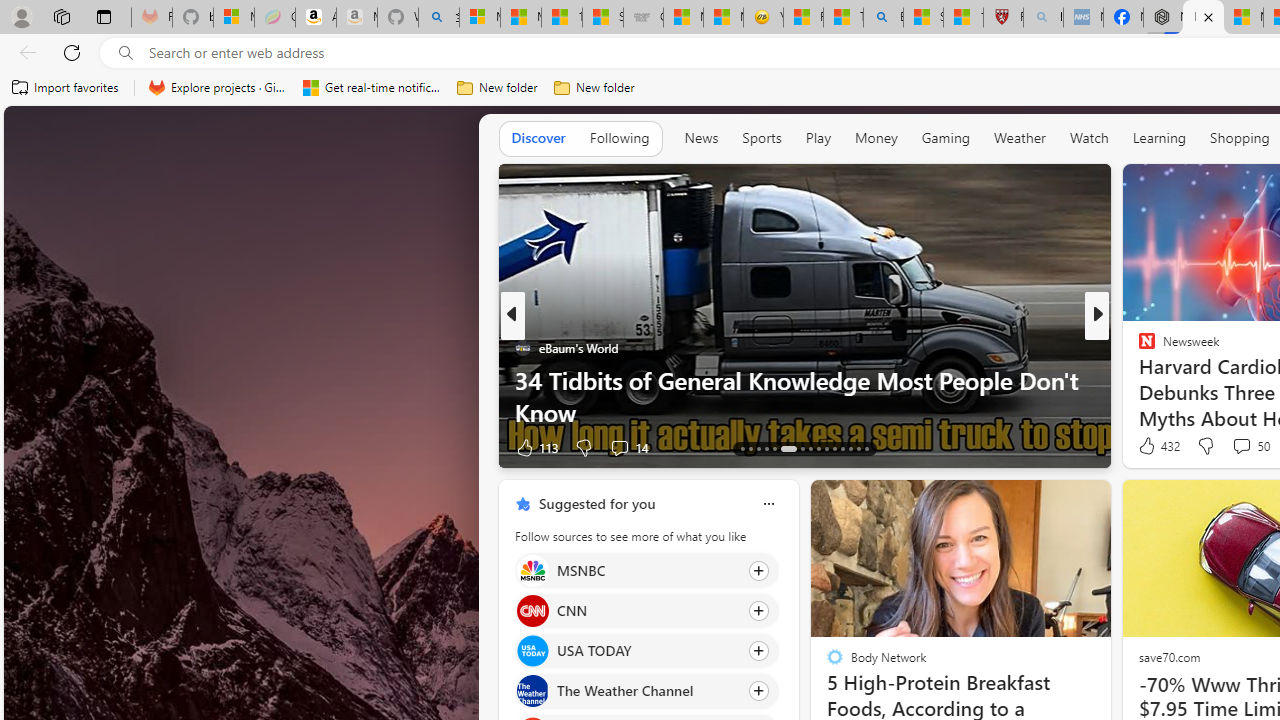 The image size is (1280, 720). I want to click on Irish Star, so click(1138, 380).